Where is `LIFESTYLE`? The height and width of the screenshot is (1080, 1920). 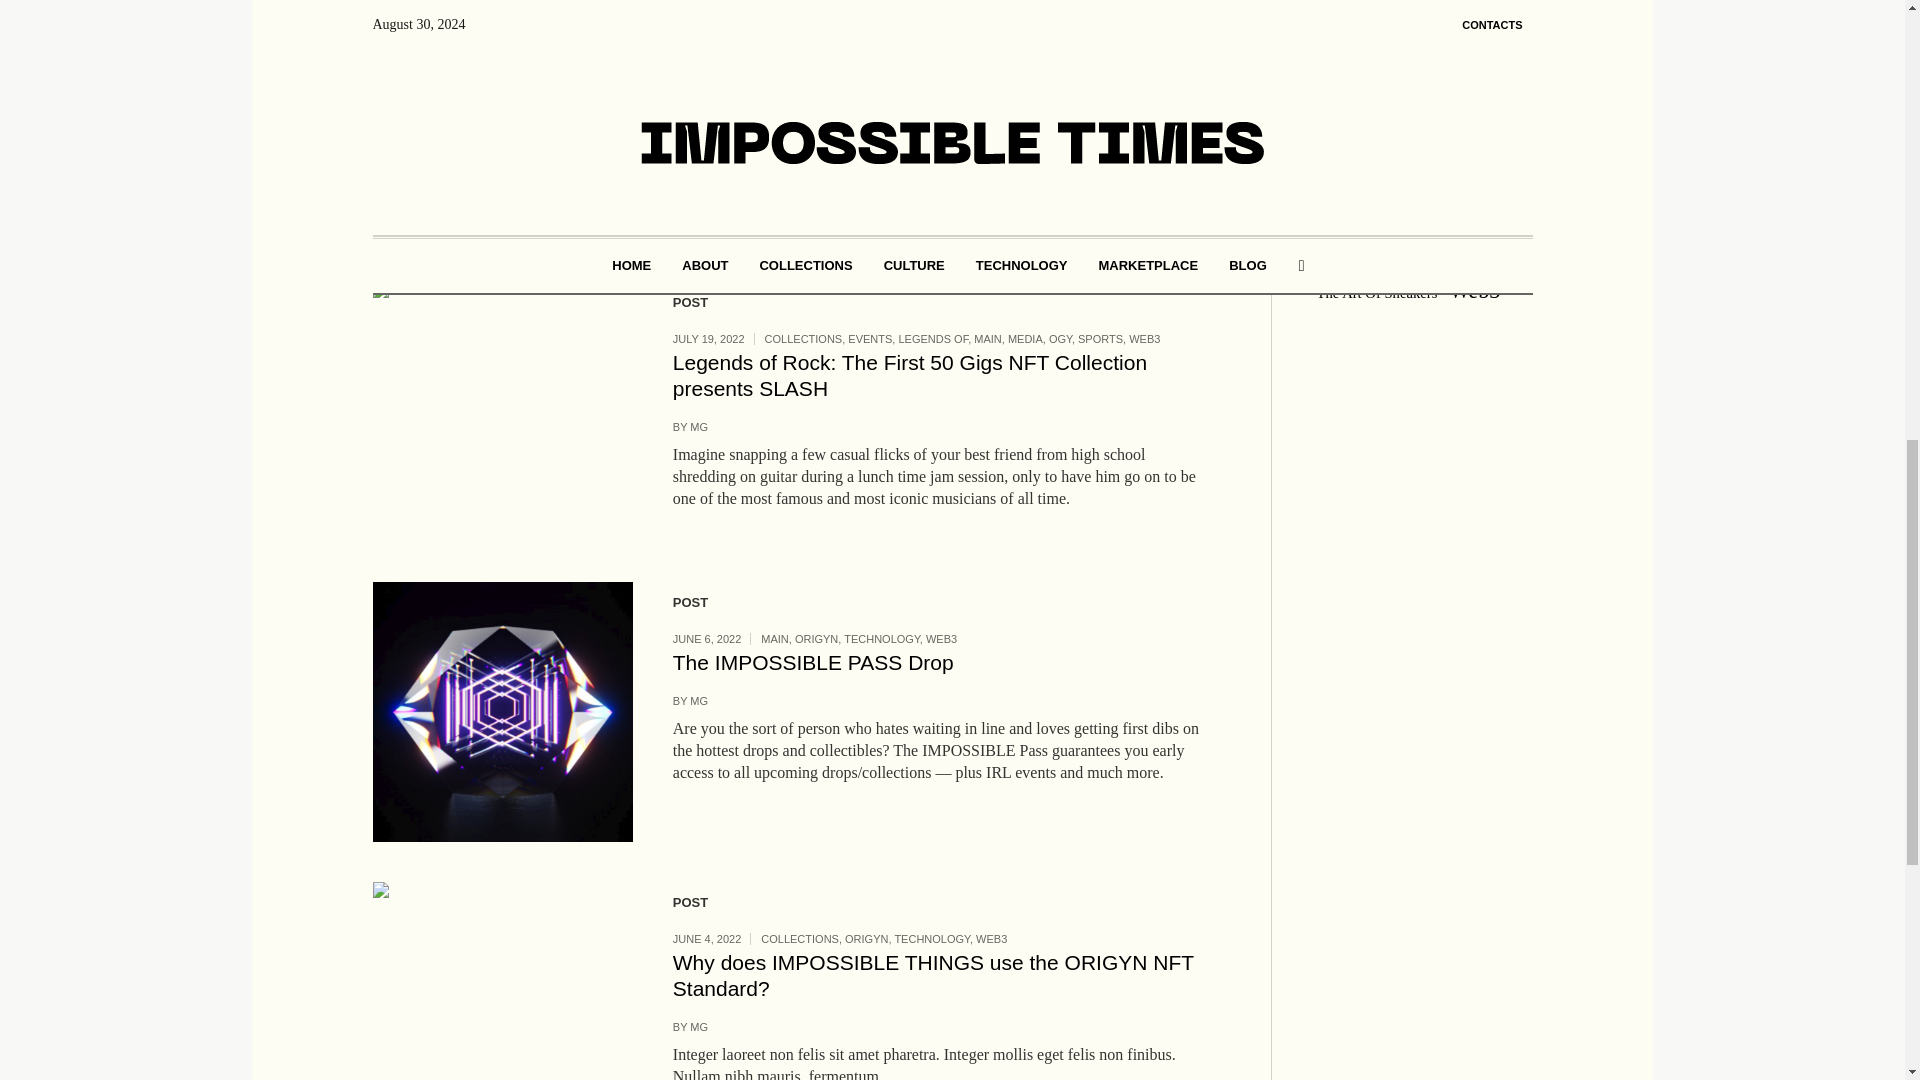
LIFESTYLE is located at coordinates (975, 39).